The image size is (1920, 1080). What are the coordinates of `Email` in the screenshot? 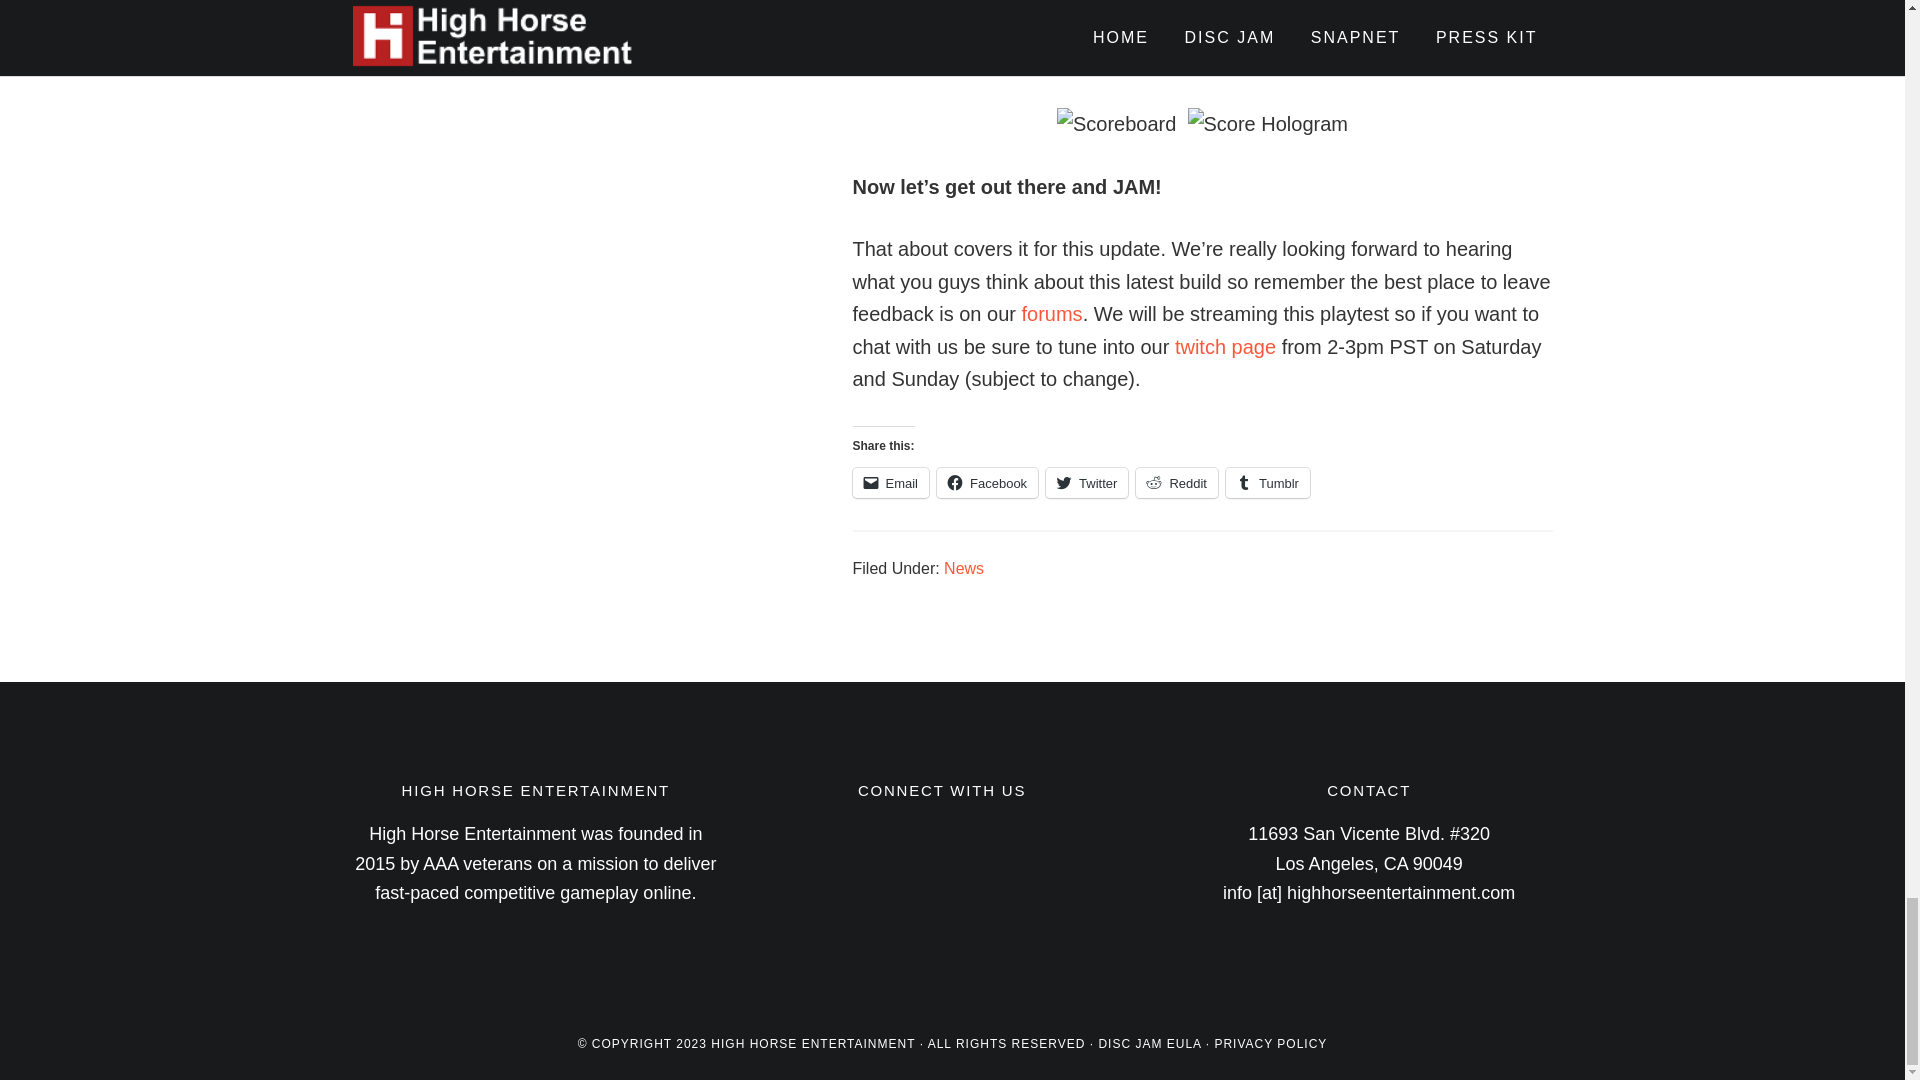 It's located at (890, 482).